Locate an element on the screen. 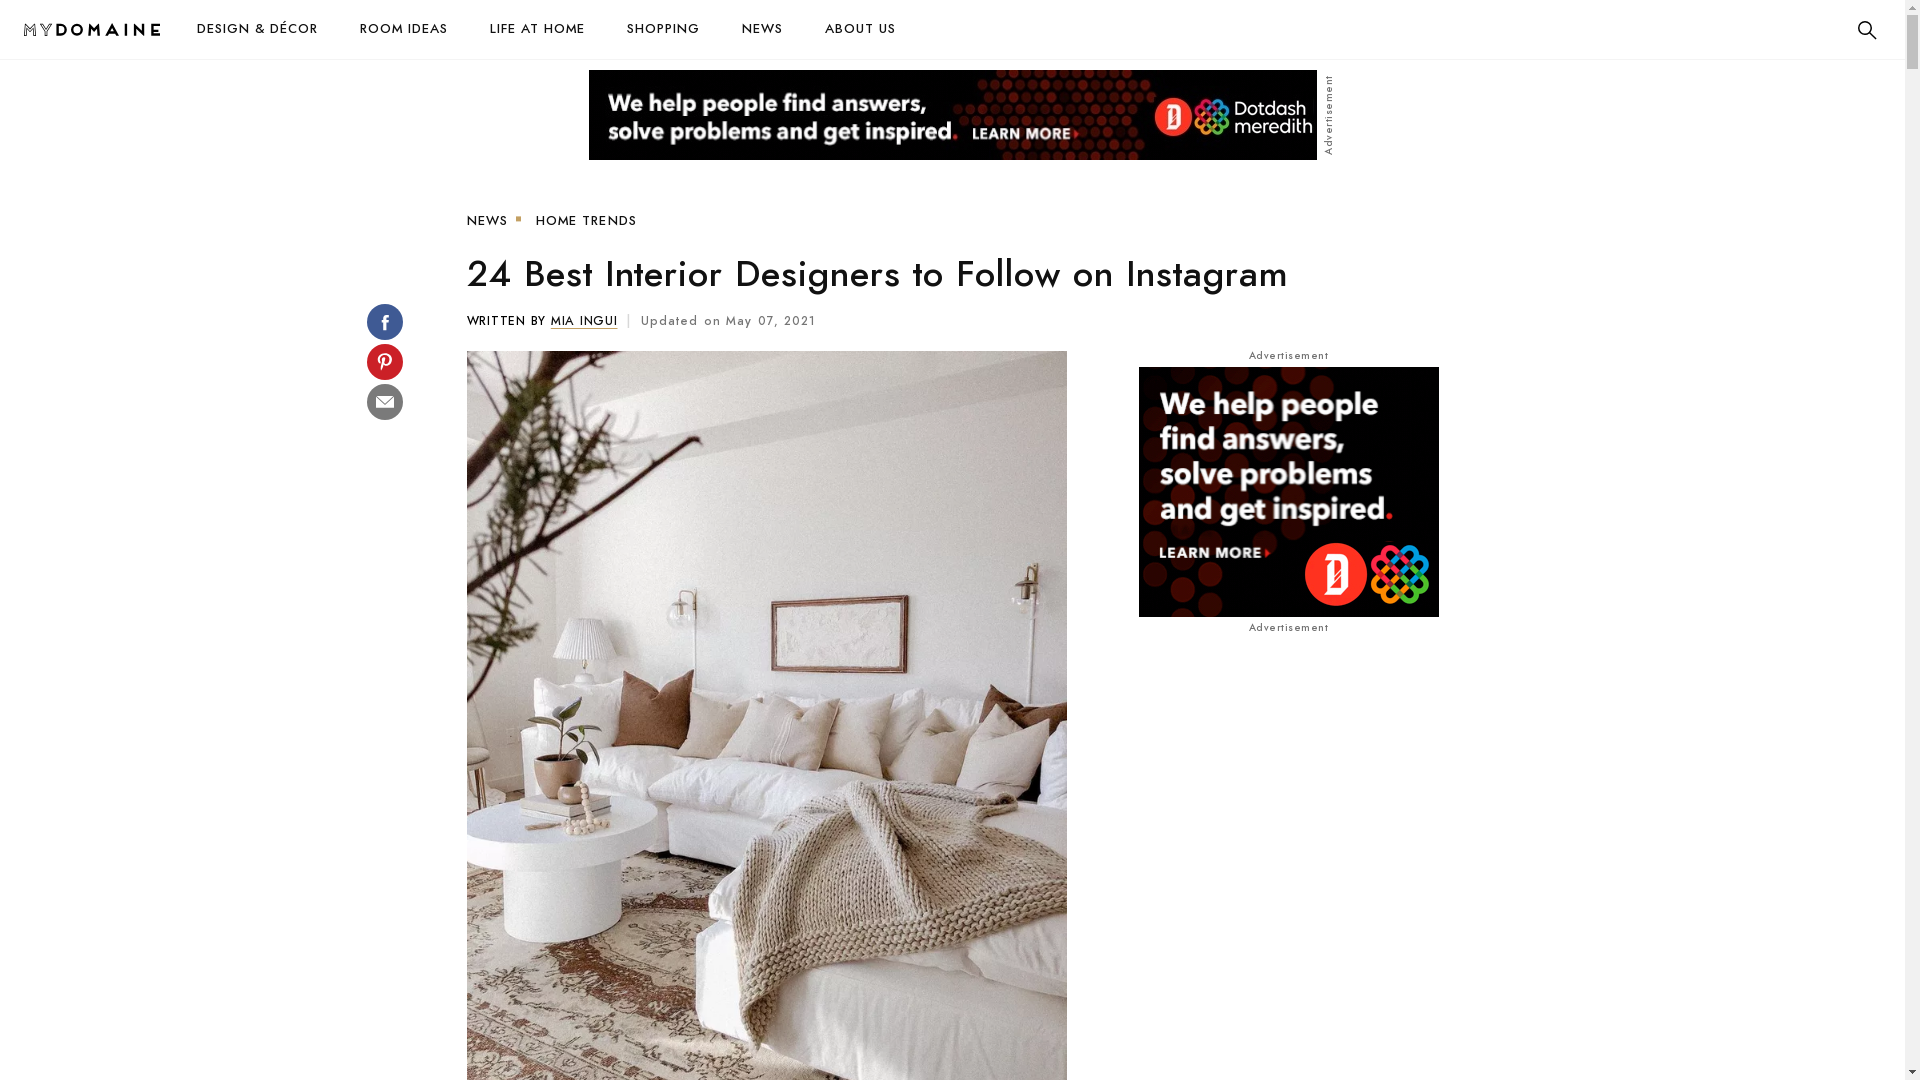  Pinterest is located at coordinates (384, 362).